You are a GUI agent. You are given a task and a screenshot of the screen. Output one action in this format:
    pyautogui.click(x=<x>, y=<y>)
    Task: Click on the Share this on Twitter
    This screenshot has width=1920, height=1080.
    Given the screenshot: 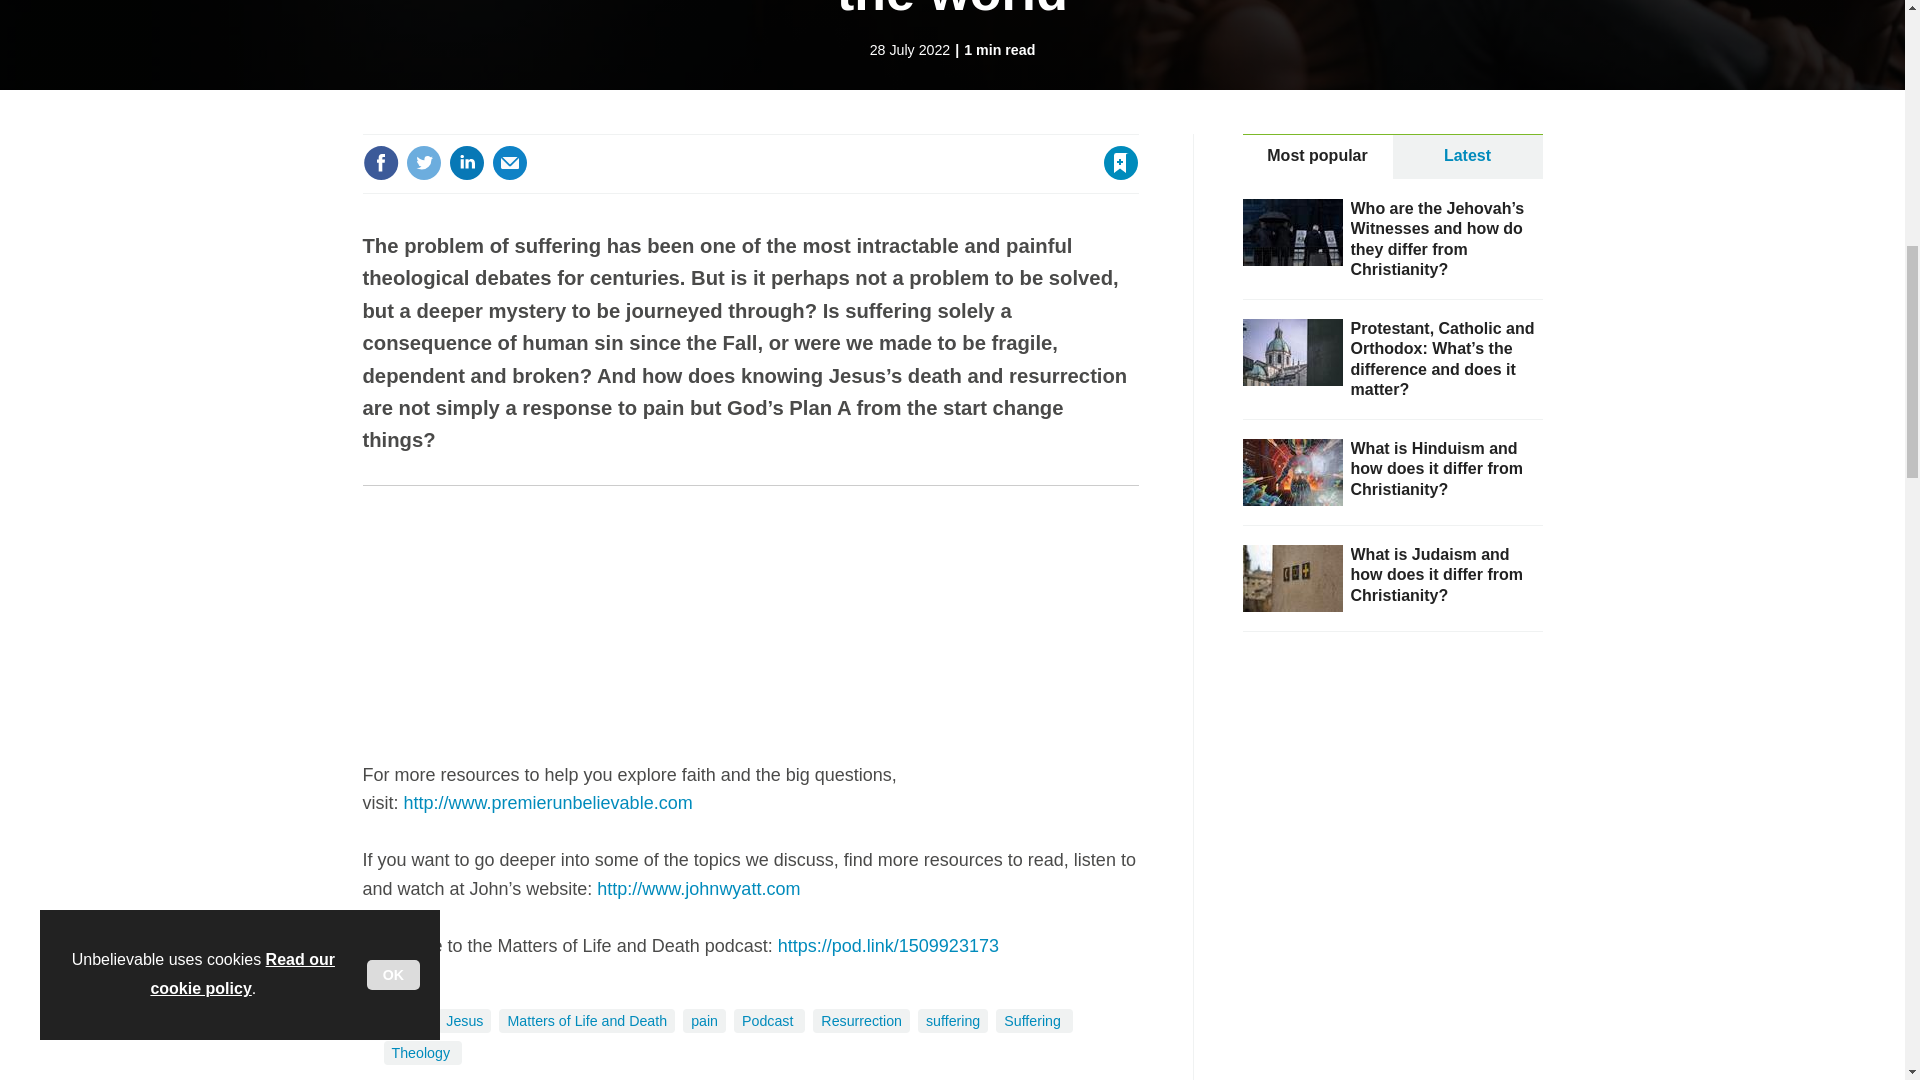 What is the action you would take?
    pyautogui.click(x=423, y=162)
    